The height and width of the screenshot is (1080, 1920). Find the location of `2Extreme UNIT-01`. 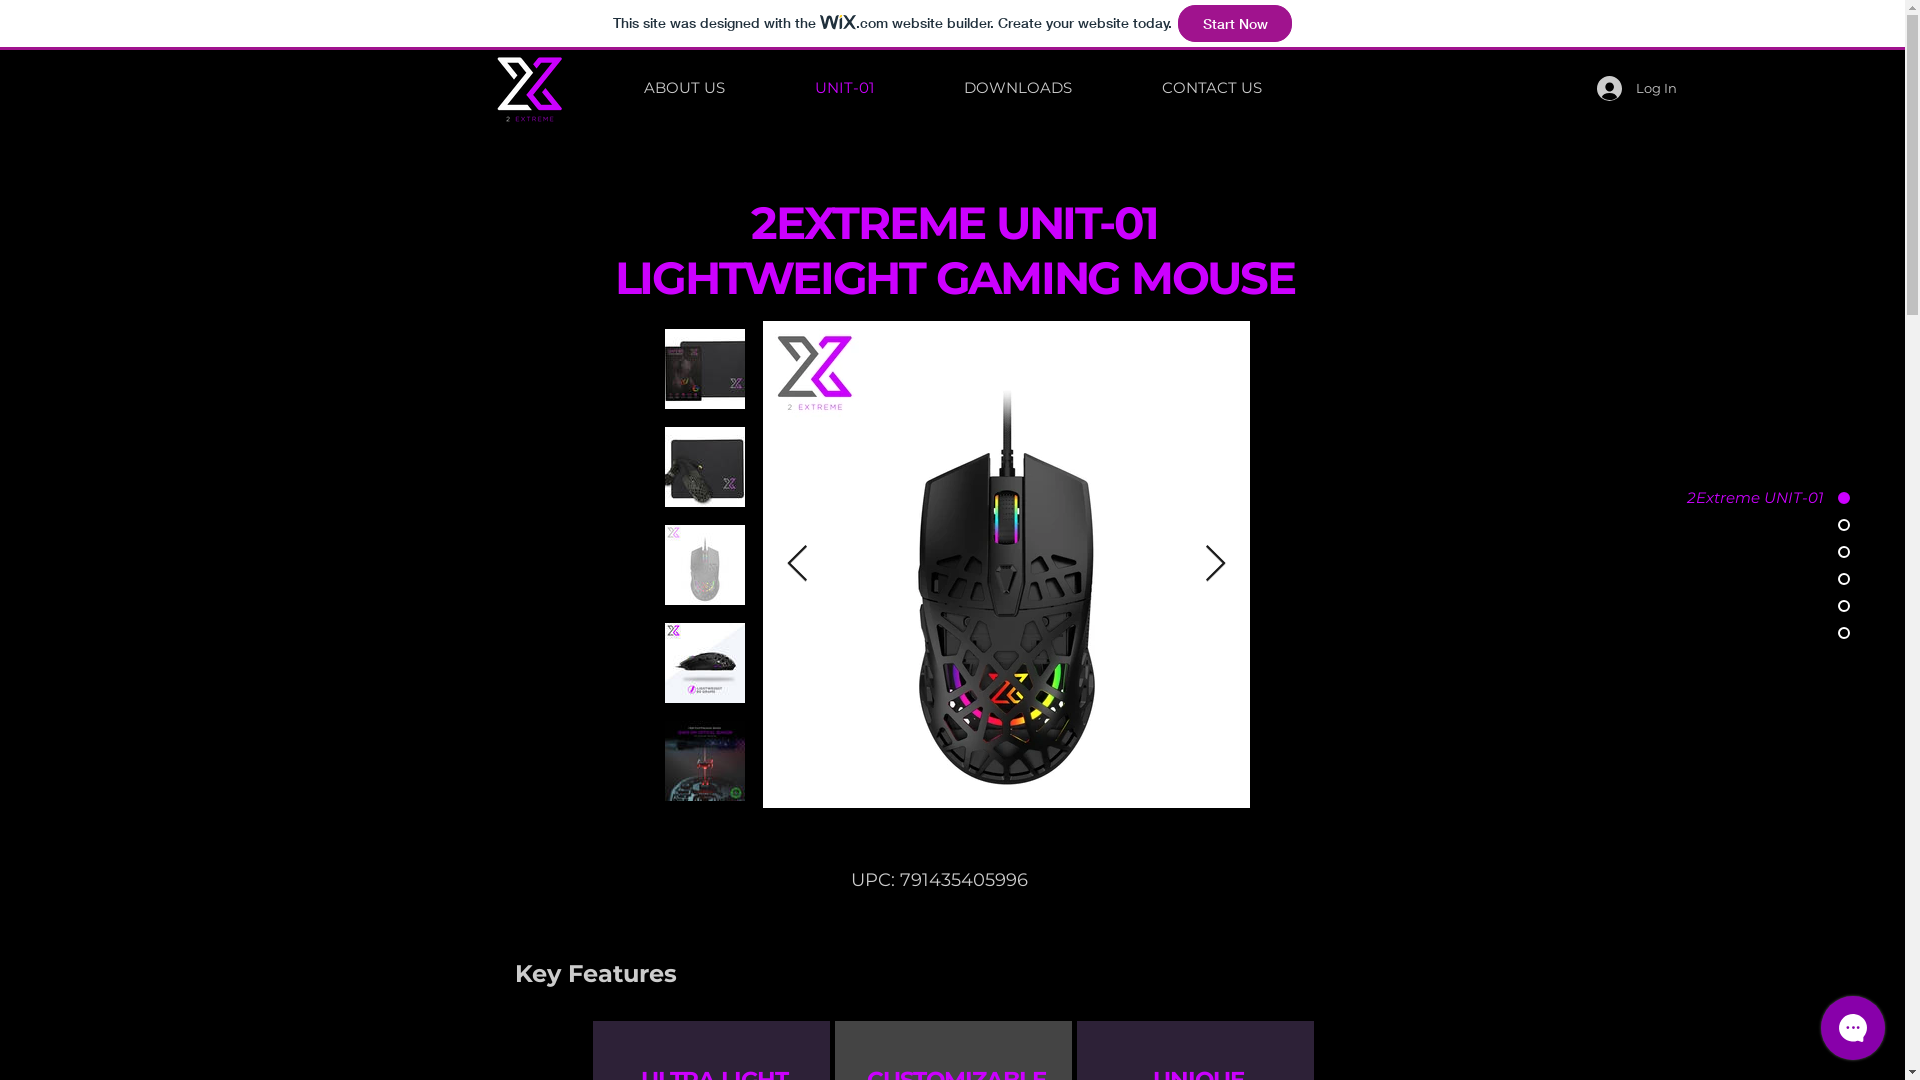

2Extreme UNIT-01 is located at coordinates (1753, 498).